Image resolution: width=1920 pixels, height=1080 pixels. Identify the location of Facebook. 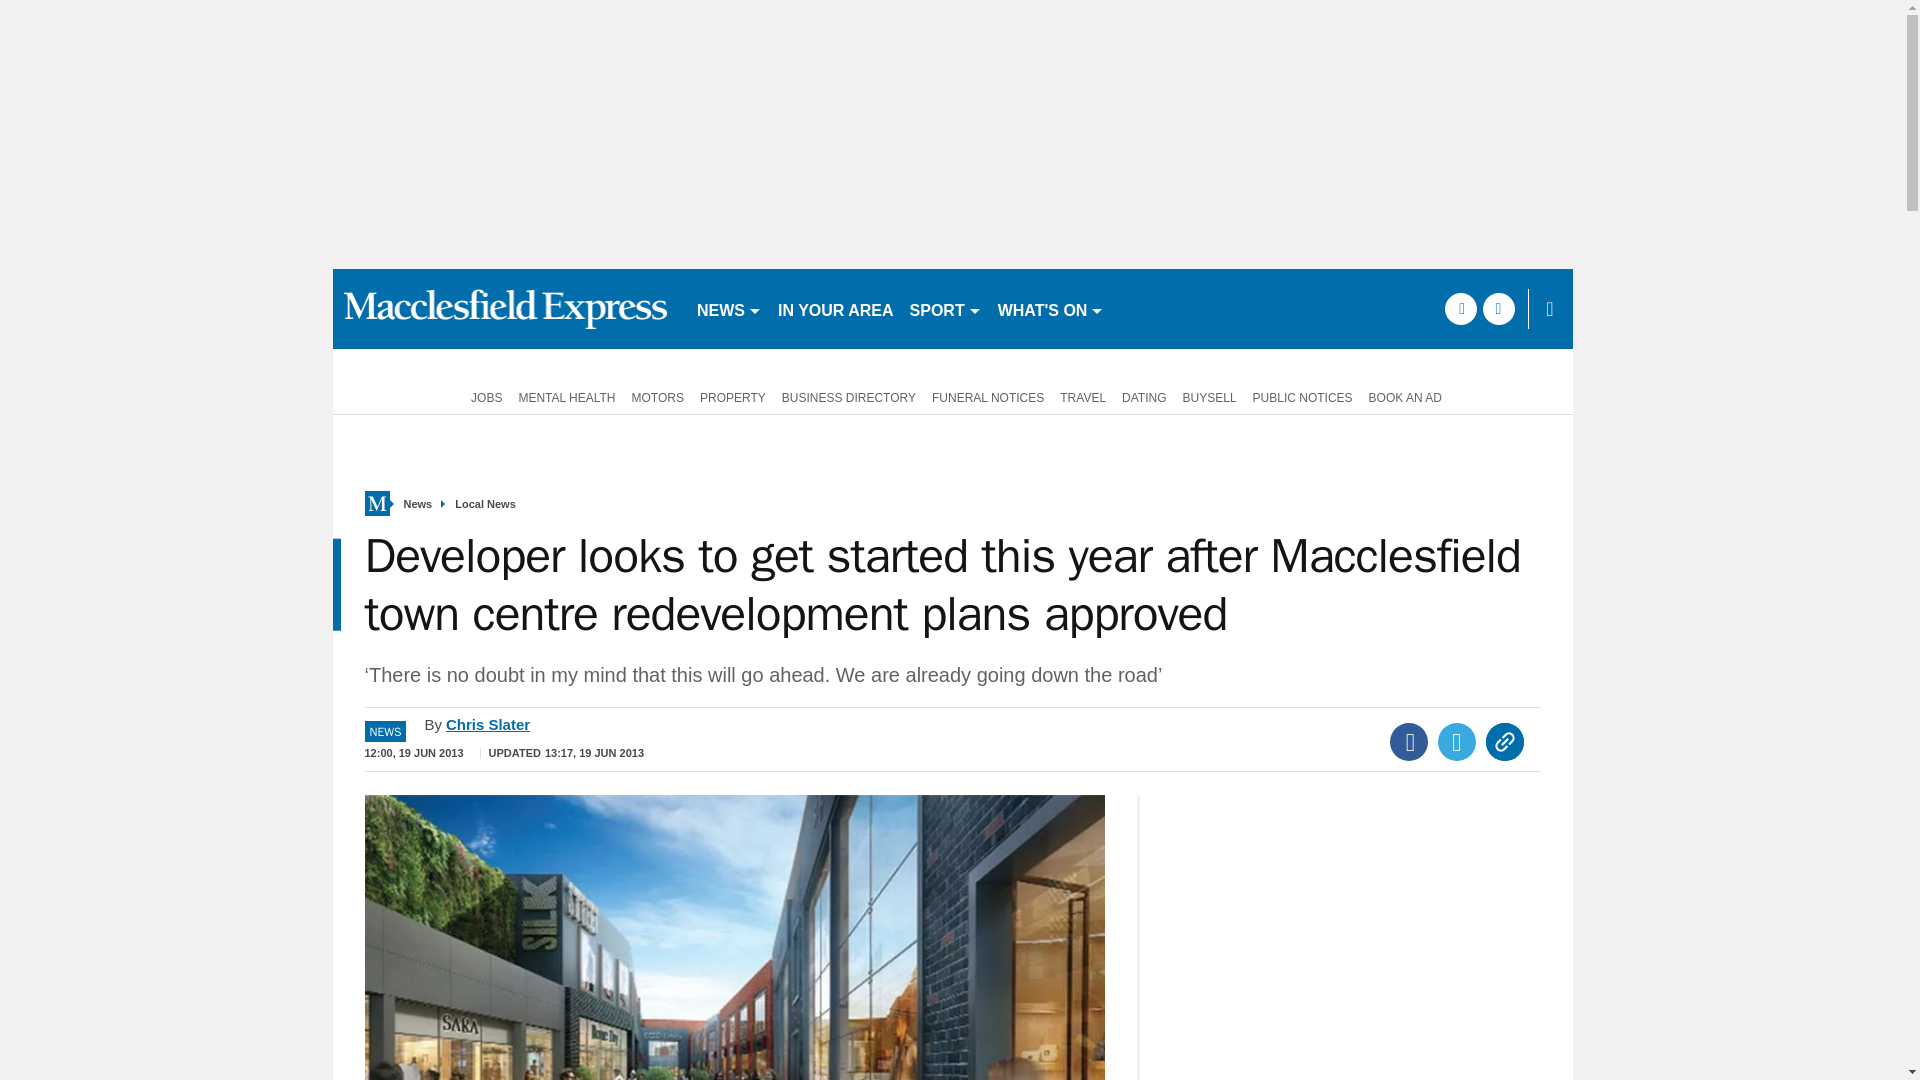
(1409, 742).